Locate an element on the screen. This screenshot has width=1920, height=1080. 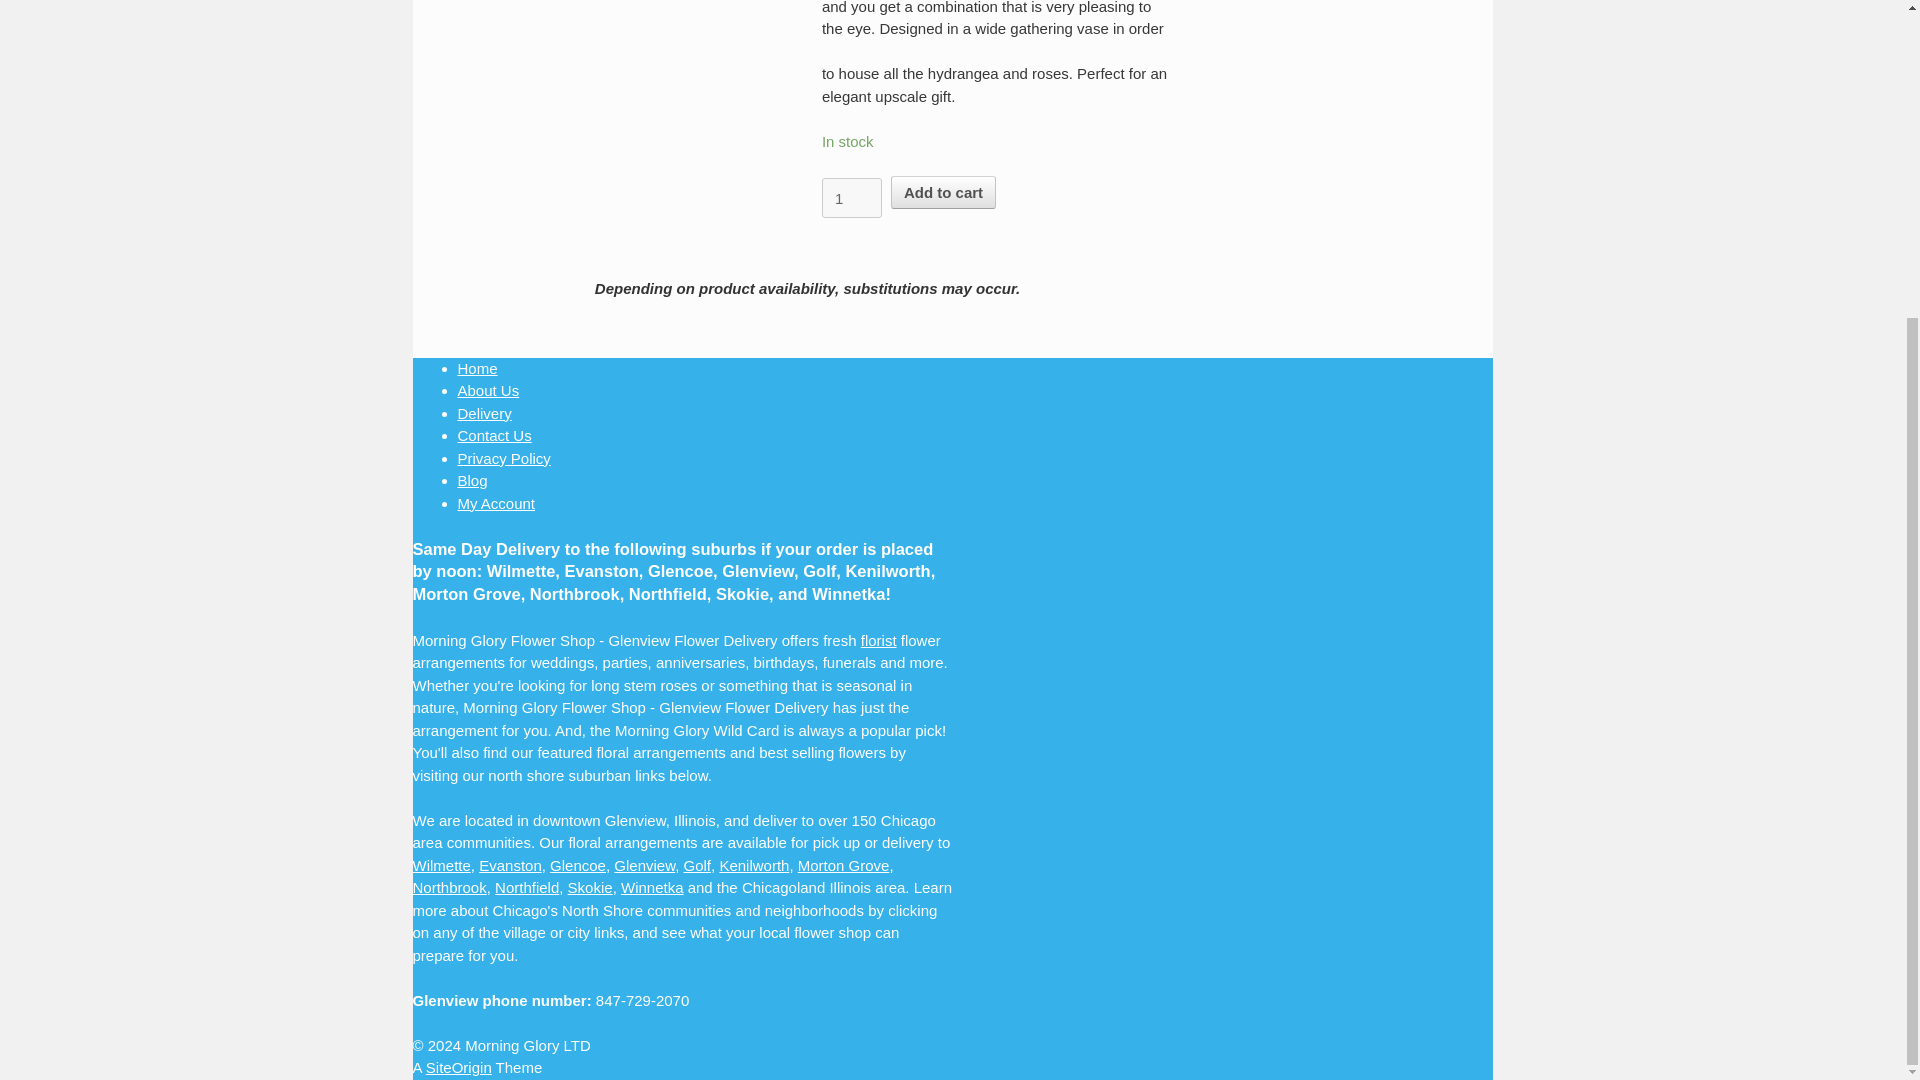
Golf is located at coordinates (698, 865).